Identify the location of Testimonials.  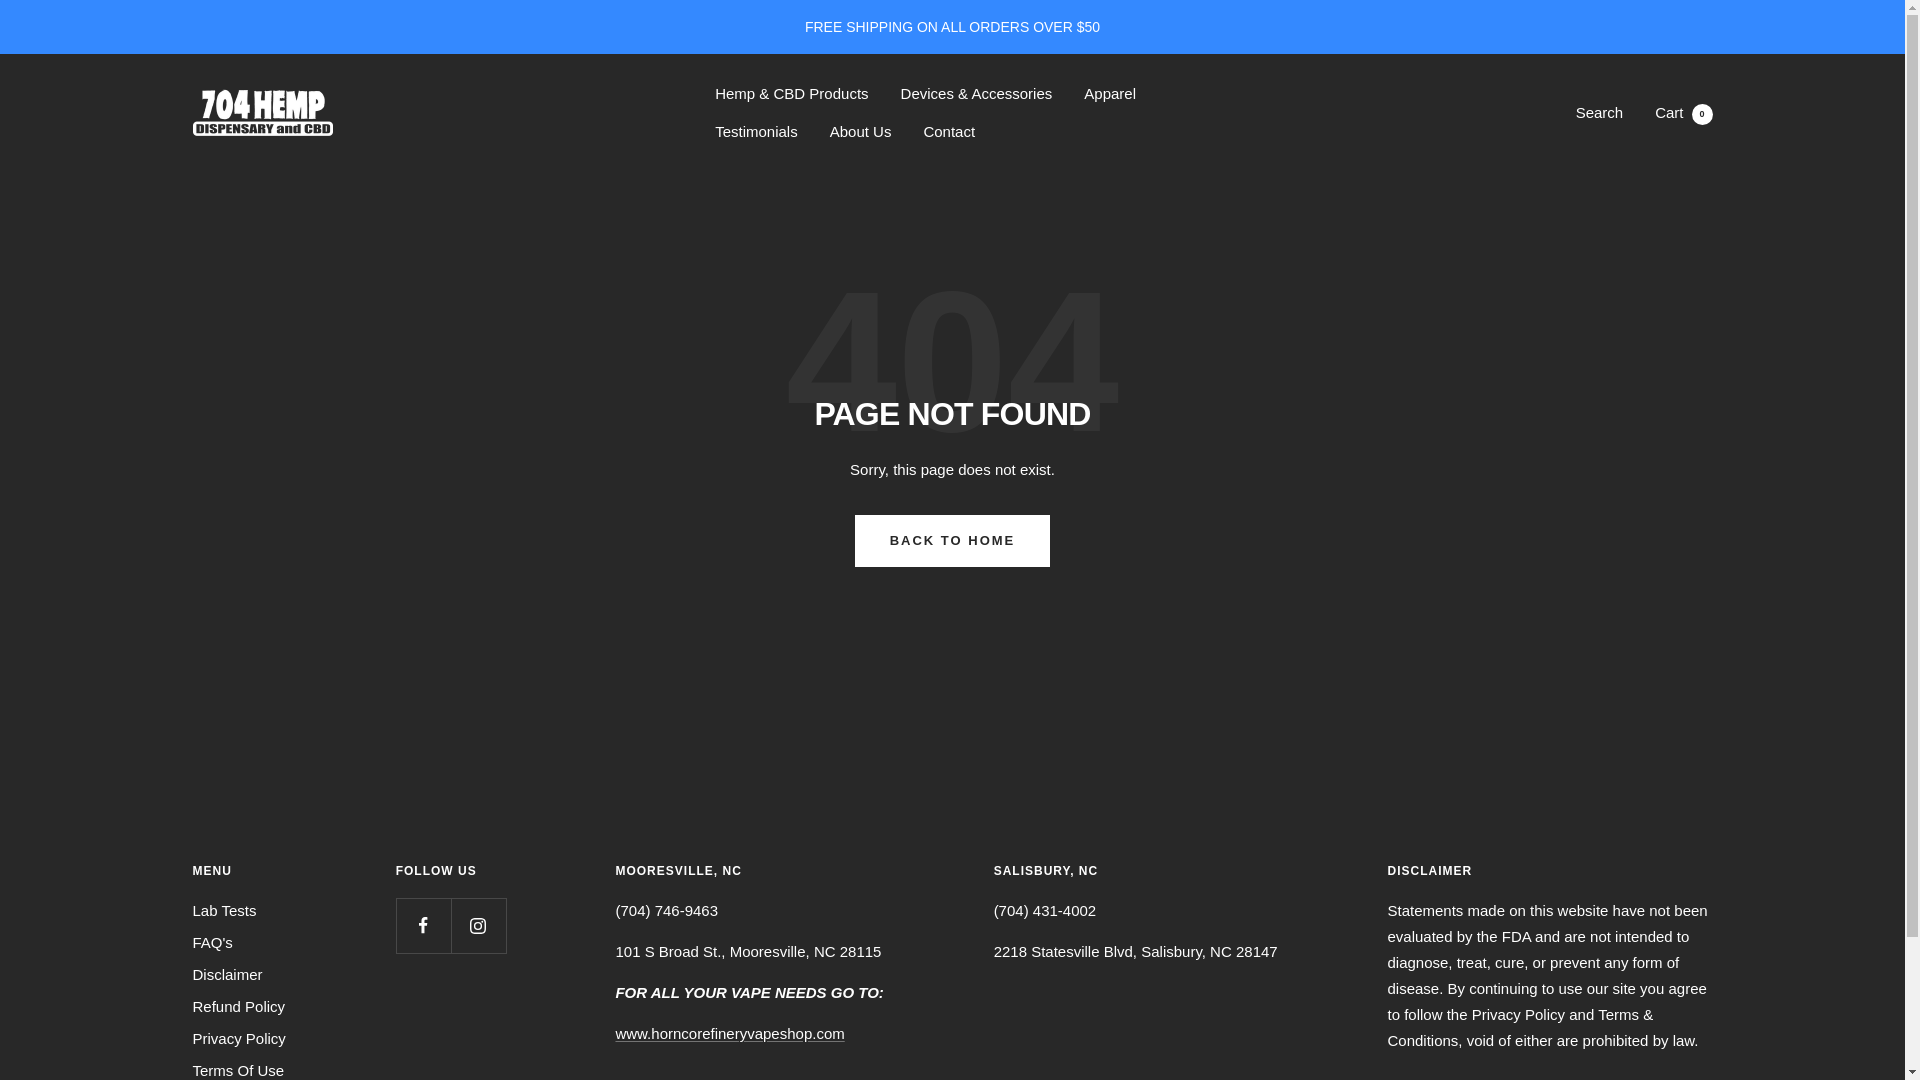
(756, 131).